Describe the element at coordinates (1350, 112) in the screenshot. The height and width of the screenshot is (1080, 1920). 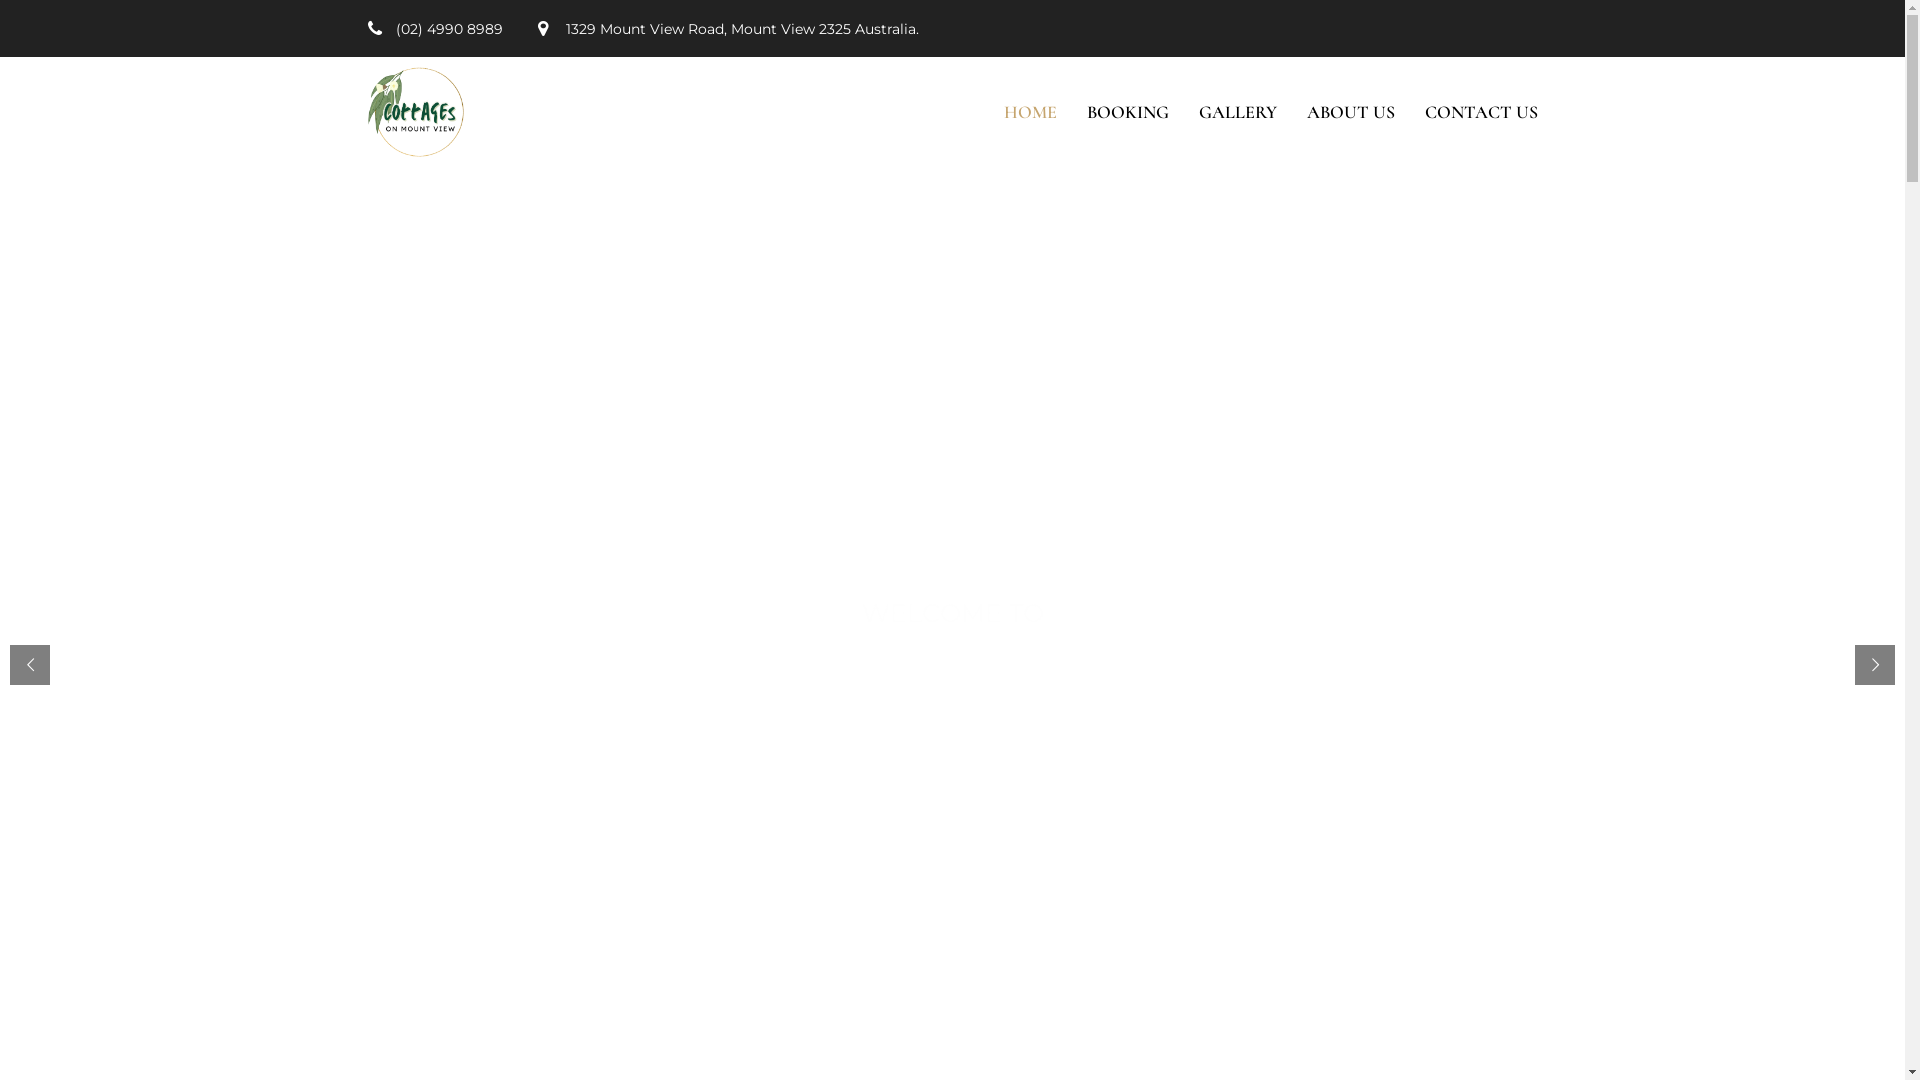
I see `ABOUT US` at that location.